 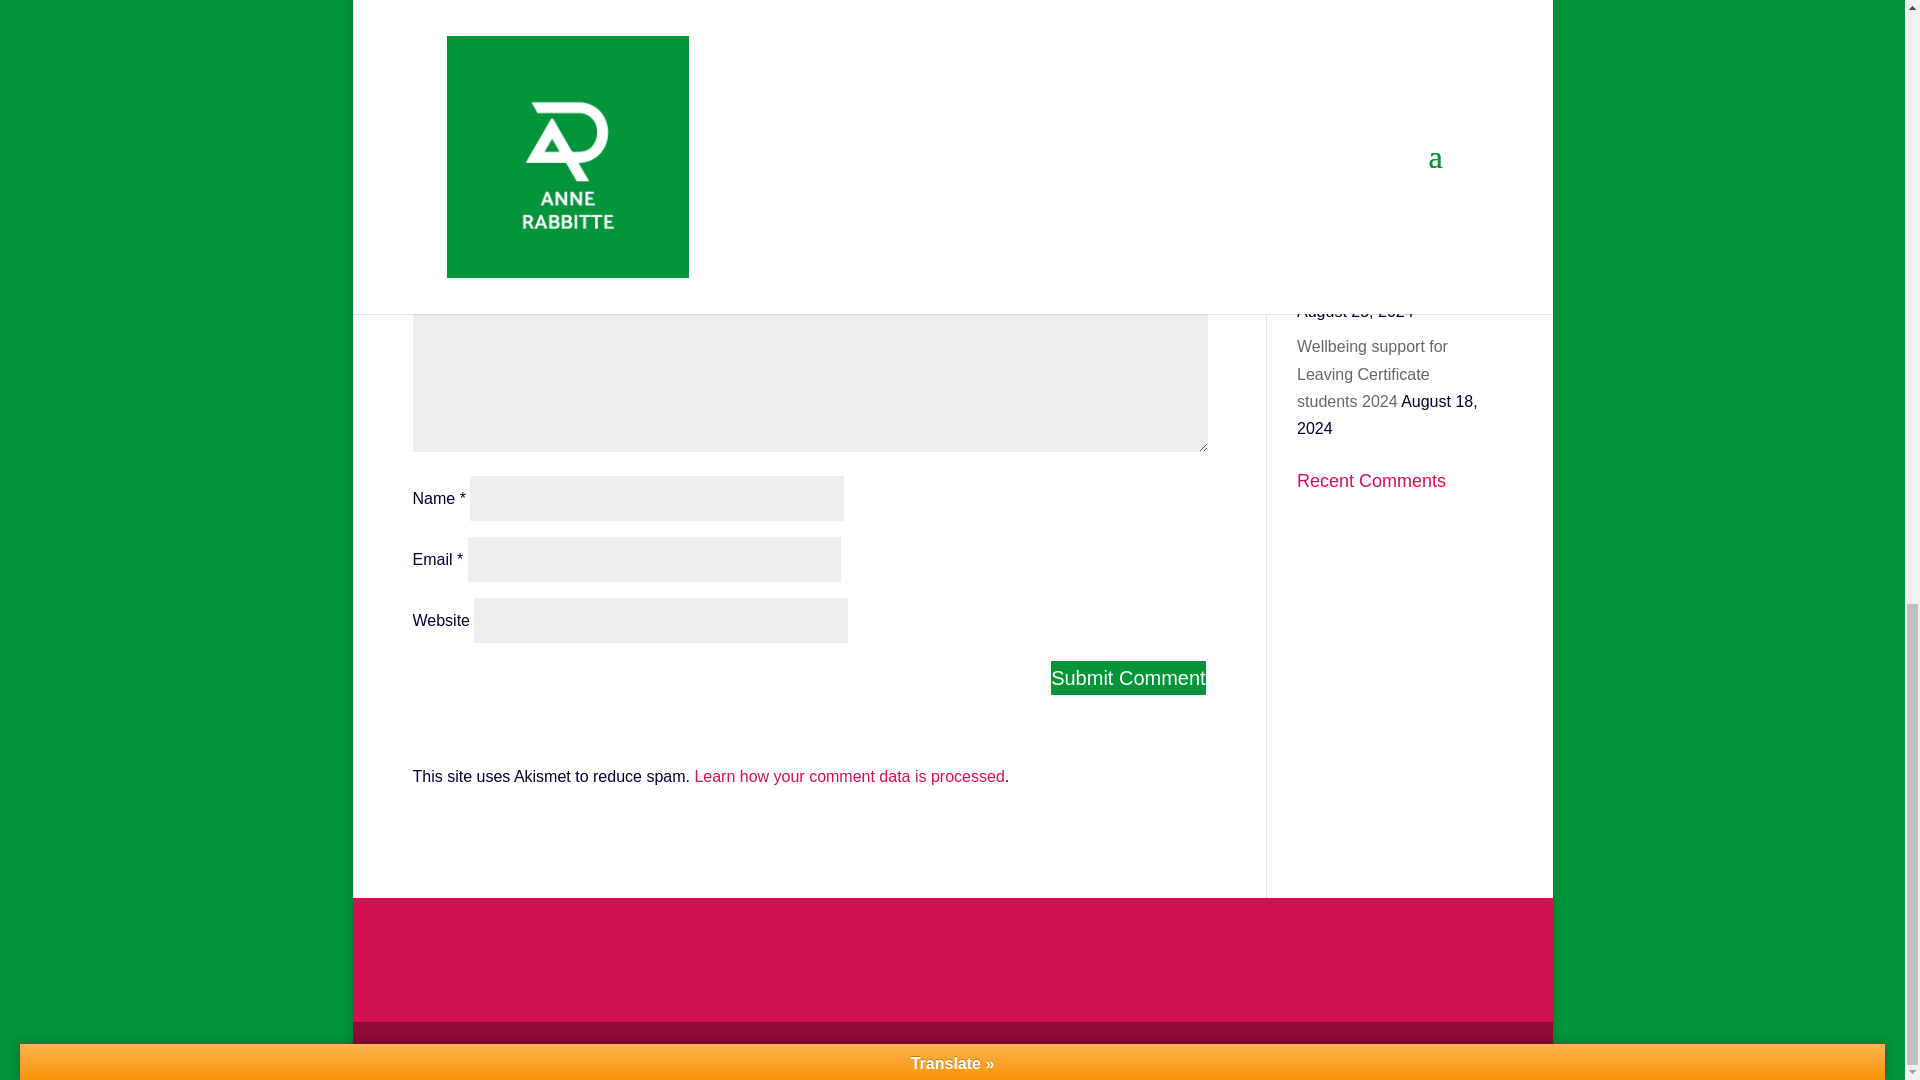 I want to click on facebook, so click(x=506, y=12).